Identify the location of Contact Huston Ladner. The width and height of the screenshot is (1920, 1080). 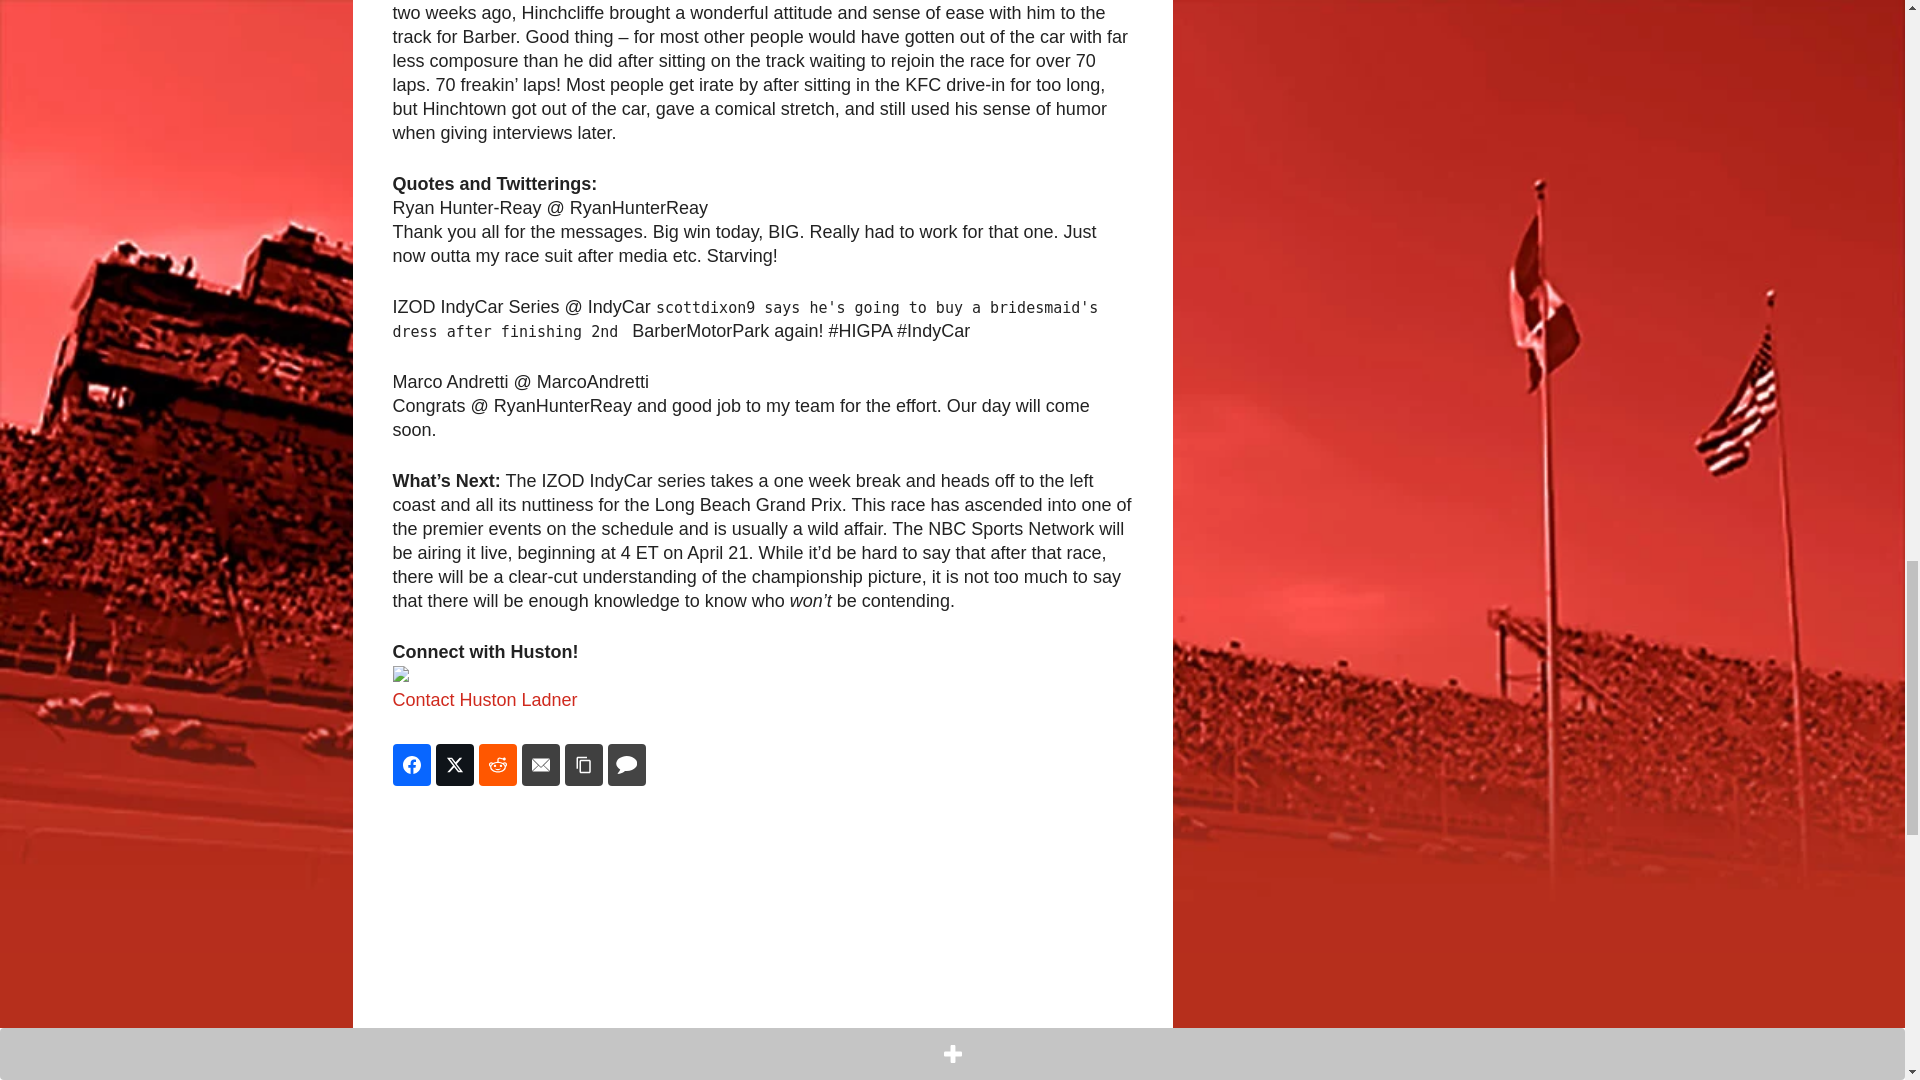
(484, 700).